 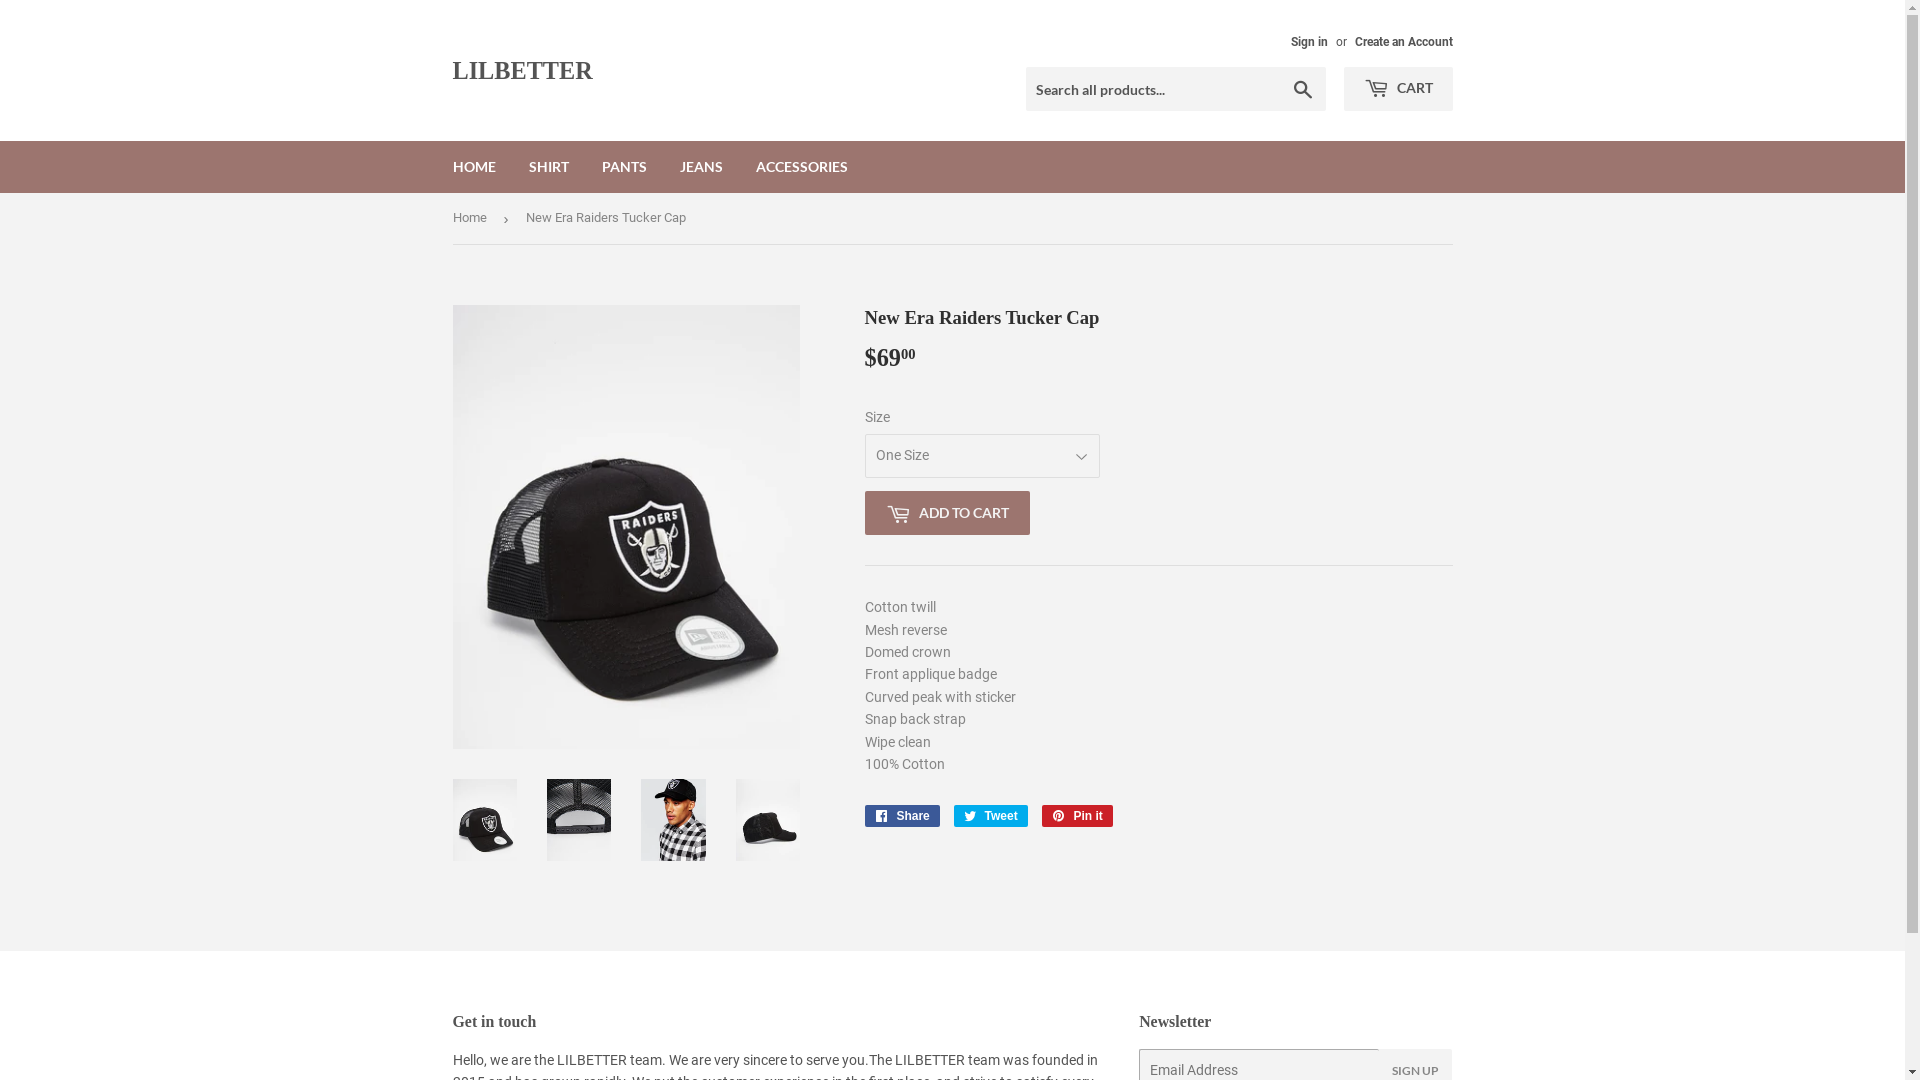 What do you see at coordinates (474, 167) in the screenshot?
I see `HOME` at bounding box center [474, 167].